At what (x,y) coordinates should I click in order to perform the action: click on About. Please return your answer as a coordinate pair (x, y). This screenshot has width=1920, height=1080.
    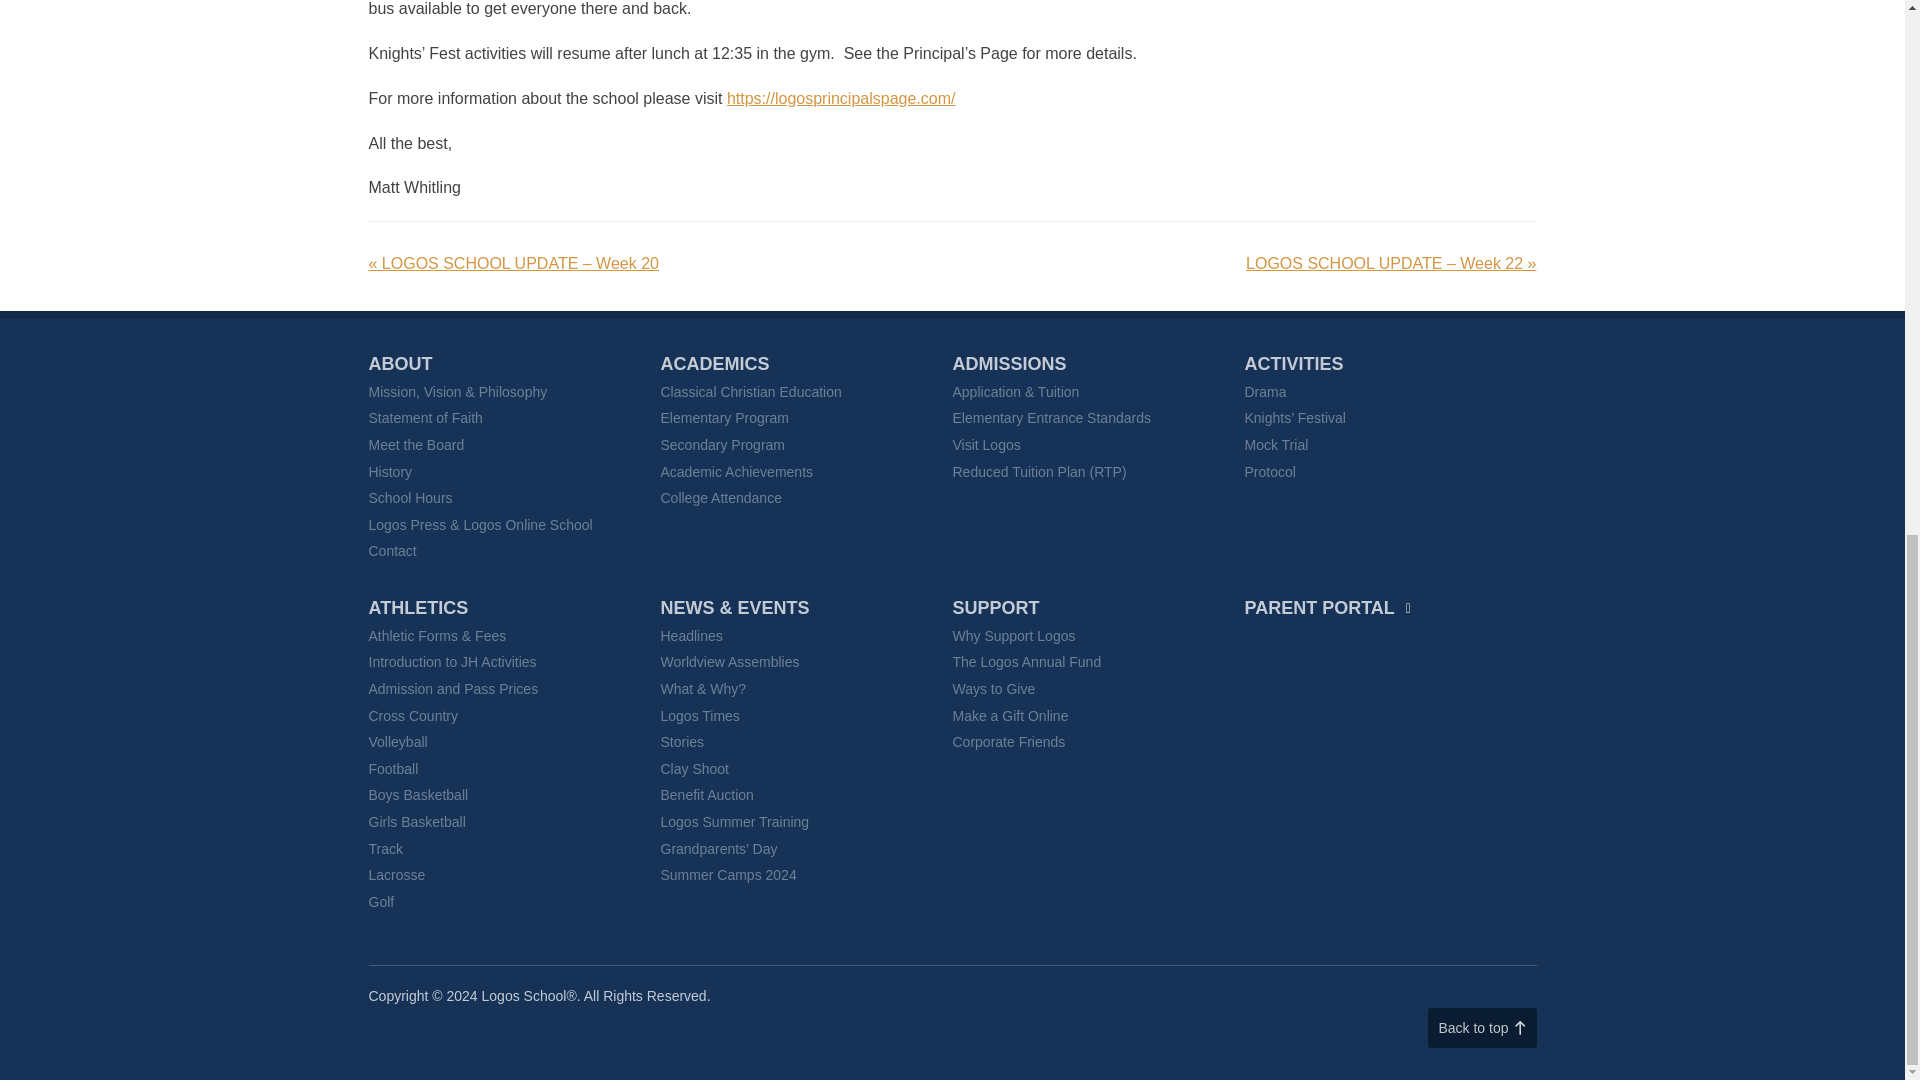
    Looking at the image, I should click on (400, 364).